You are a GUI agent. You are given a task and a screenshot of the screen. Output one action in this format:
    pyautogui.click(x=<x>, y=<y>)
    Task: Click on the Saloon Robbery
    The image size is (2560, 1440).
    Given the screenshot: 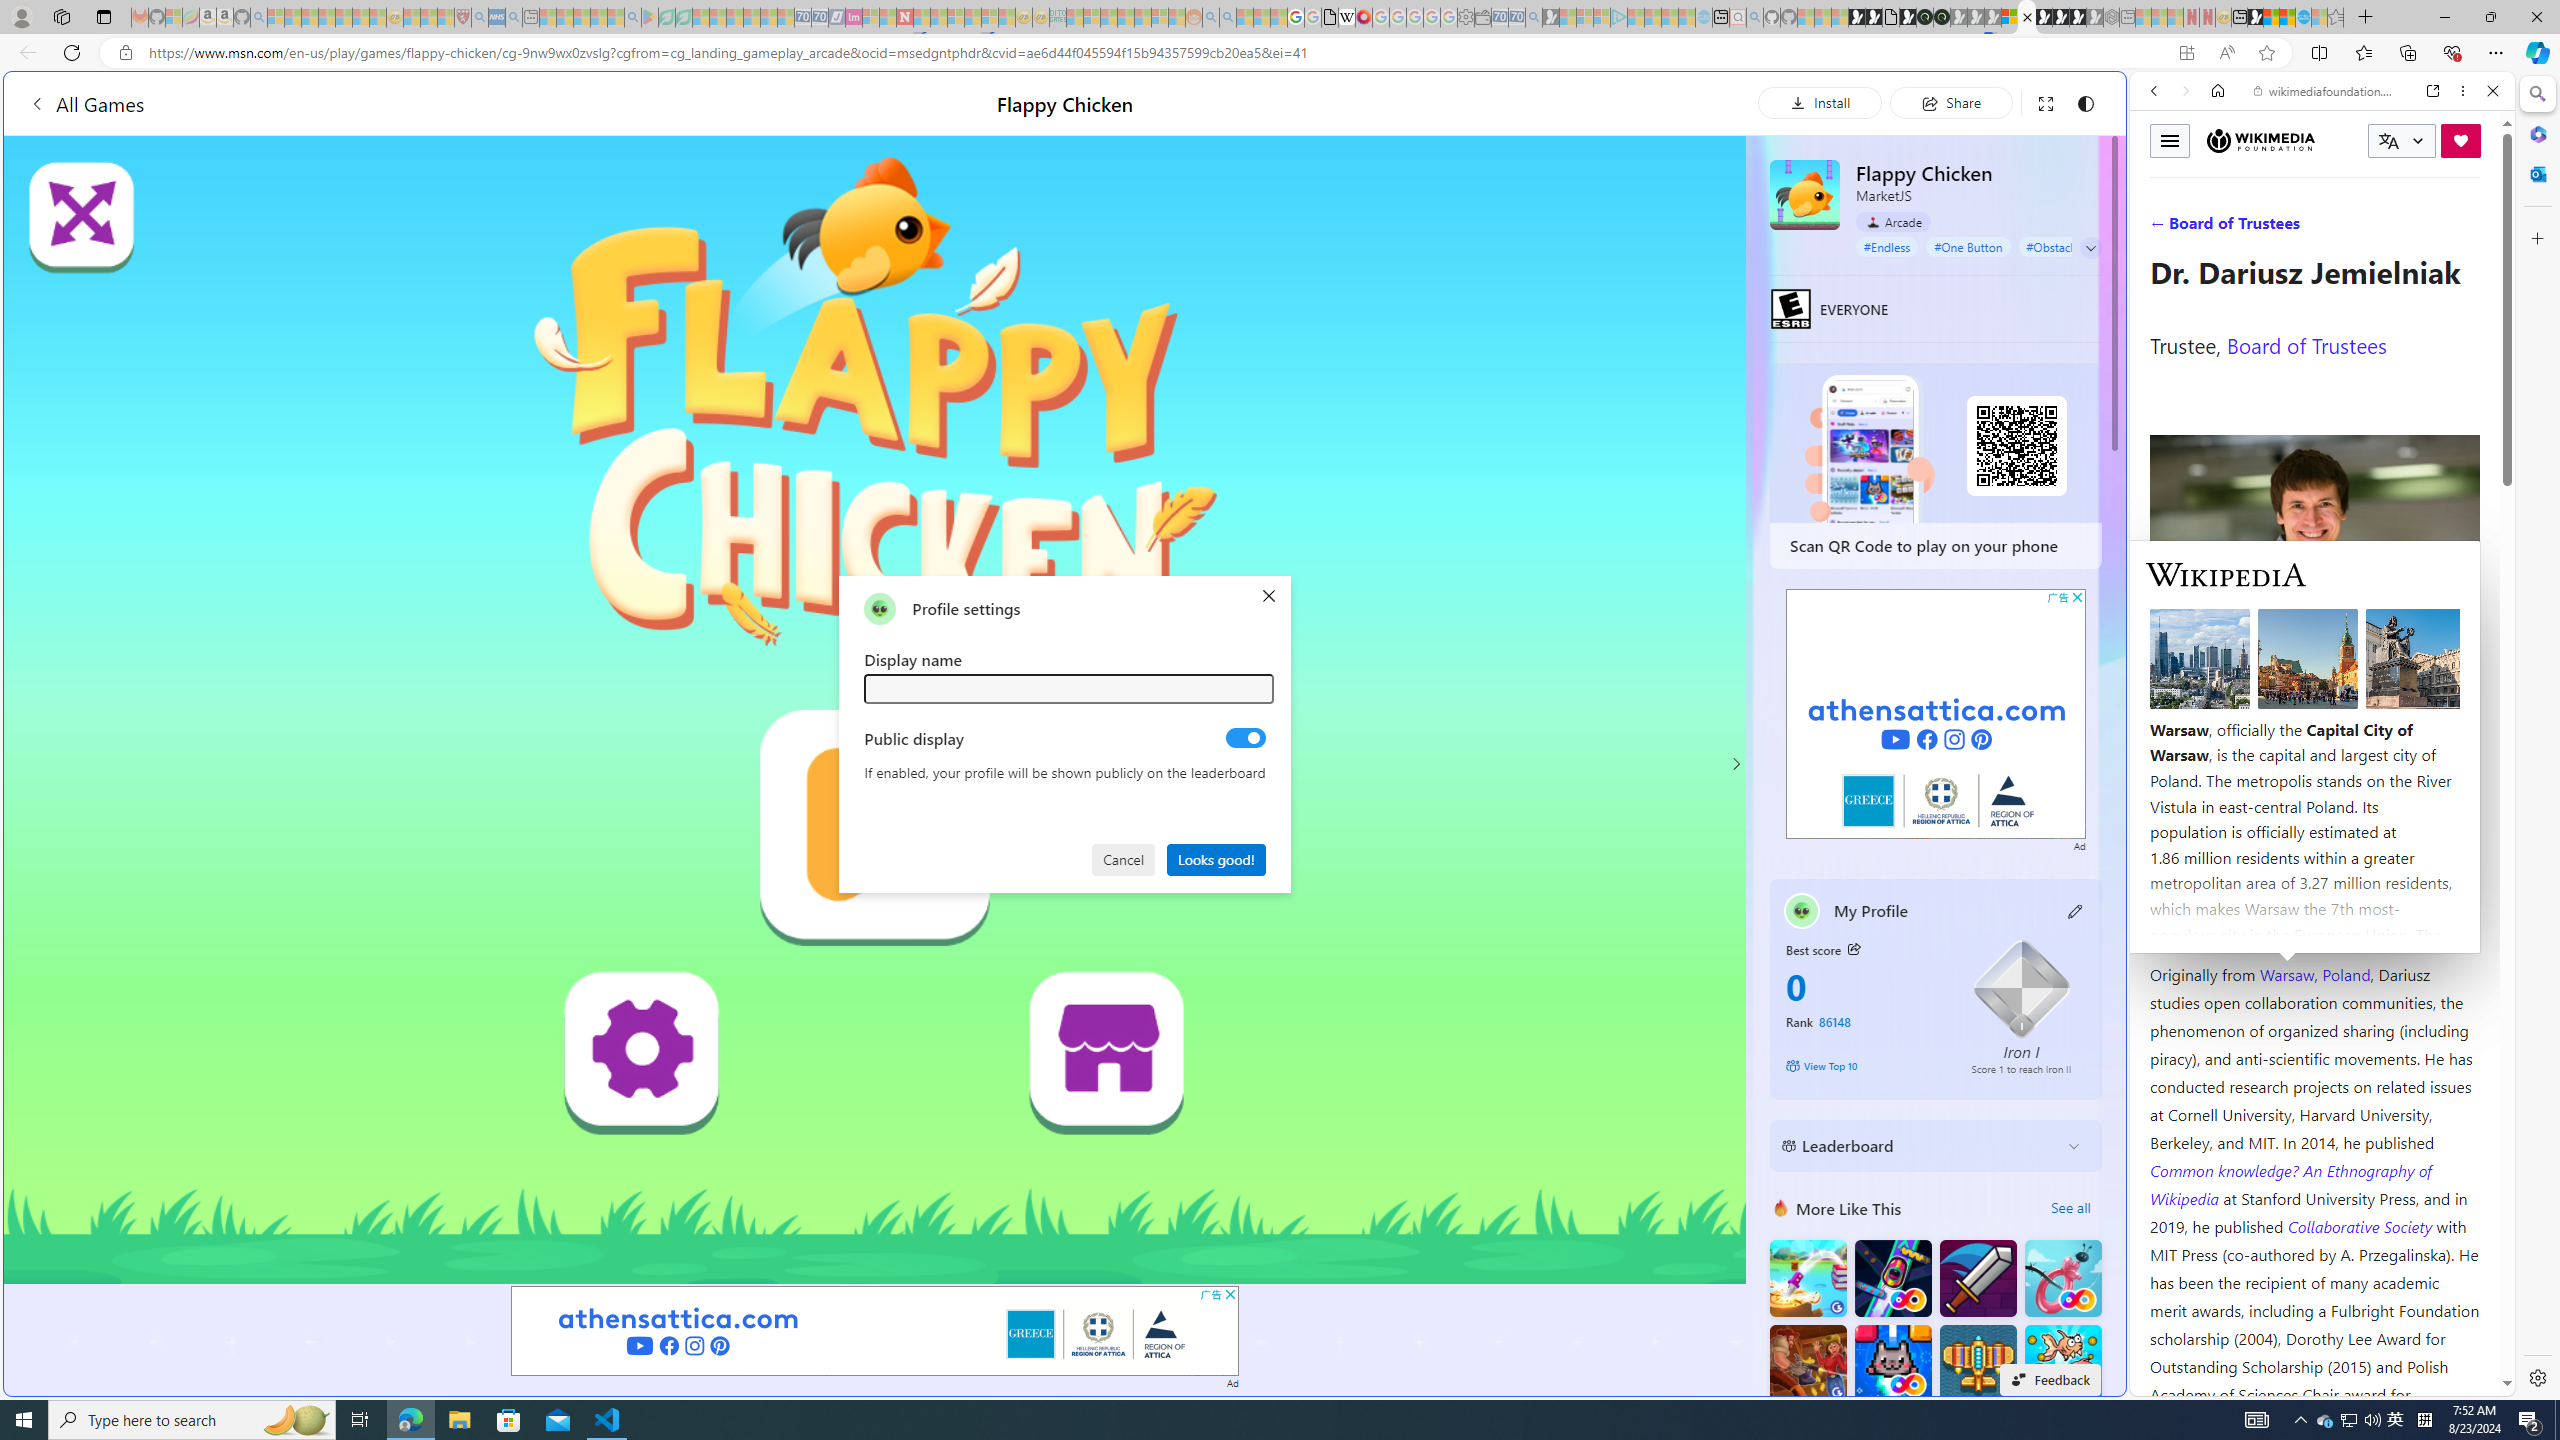 What is the action you would take?
    pyautogui.click(x=1808, y=1362)
    